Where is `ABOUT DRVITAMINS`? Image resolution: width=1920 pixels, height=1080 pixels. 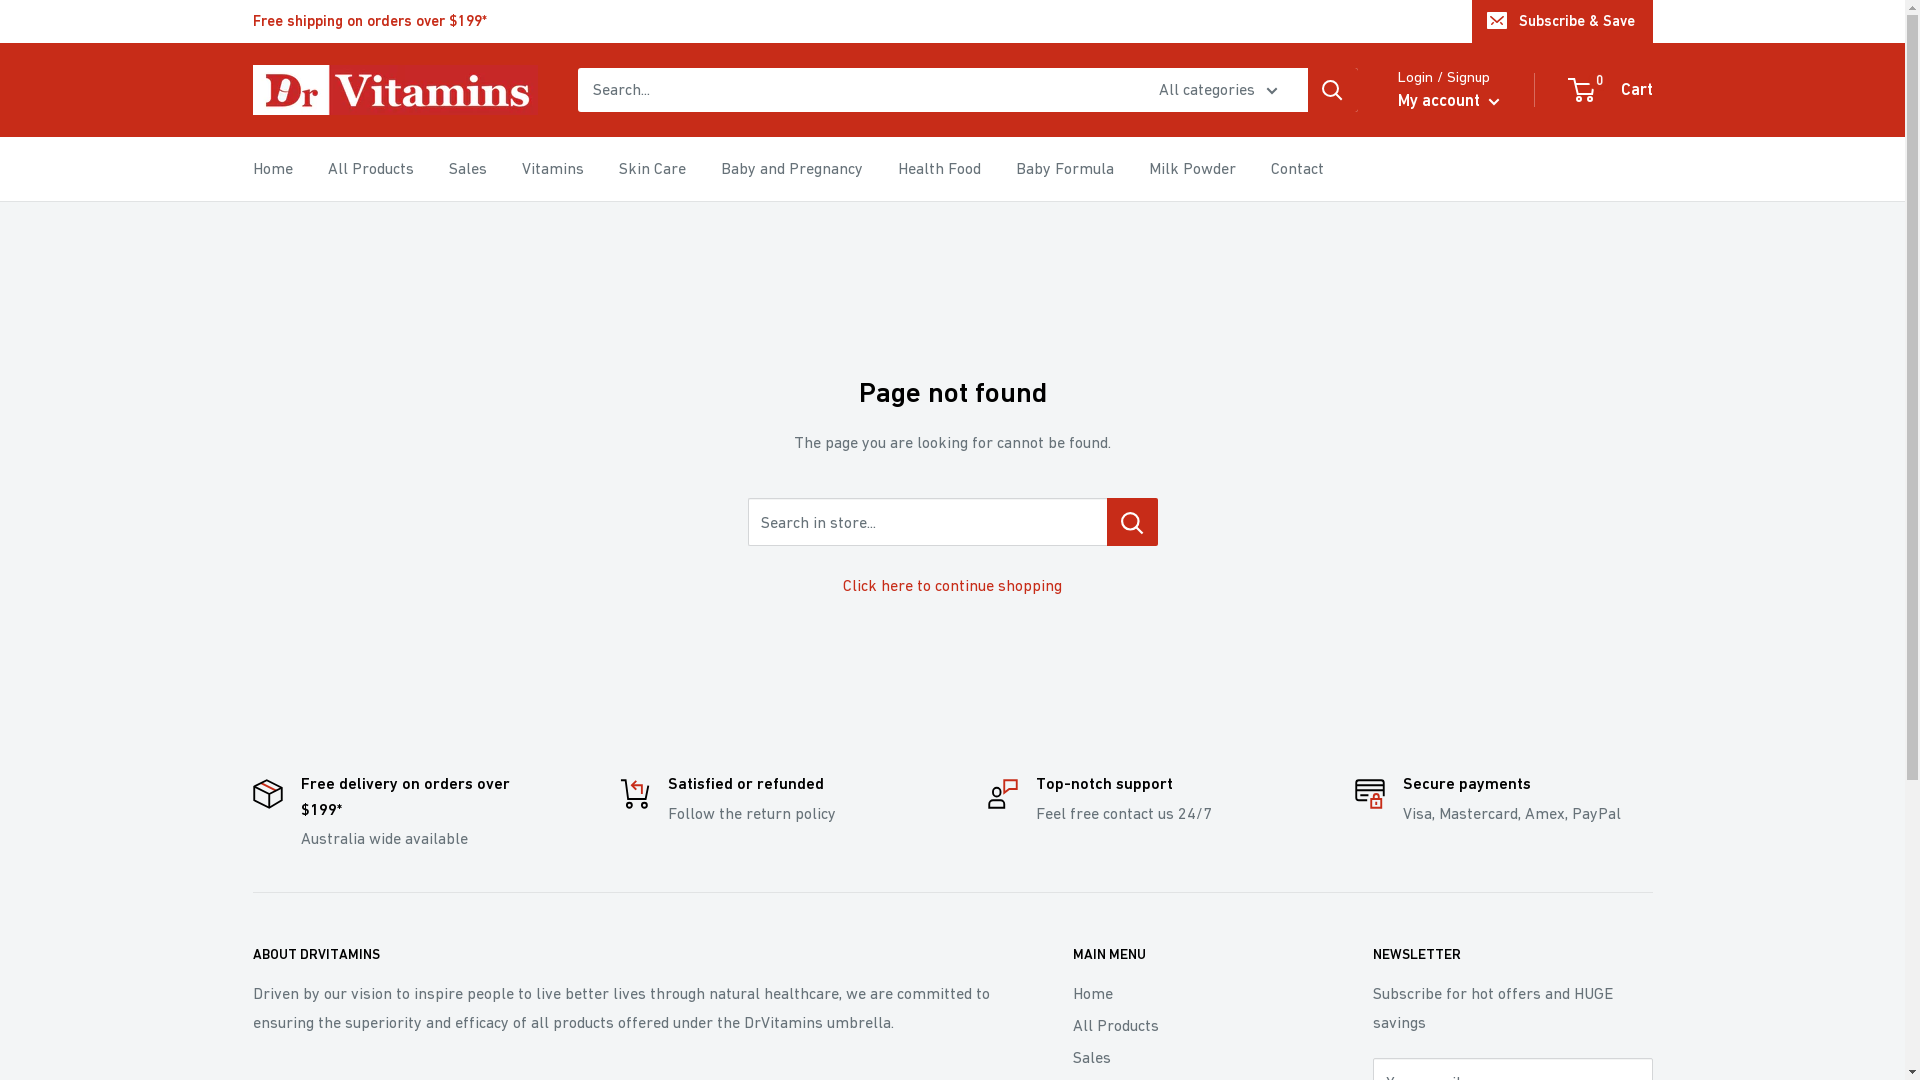 ABOUT DRVITAMINS is located at coordinates (627, 955).